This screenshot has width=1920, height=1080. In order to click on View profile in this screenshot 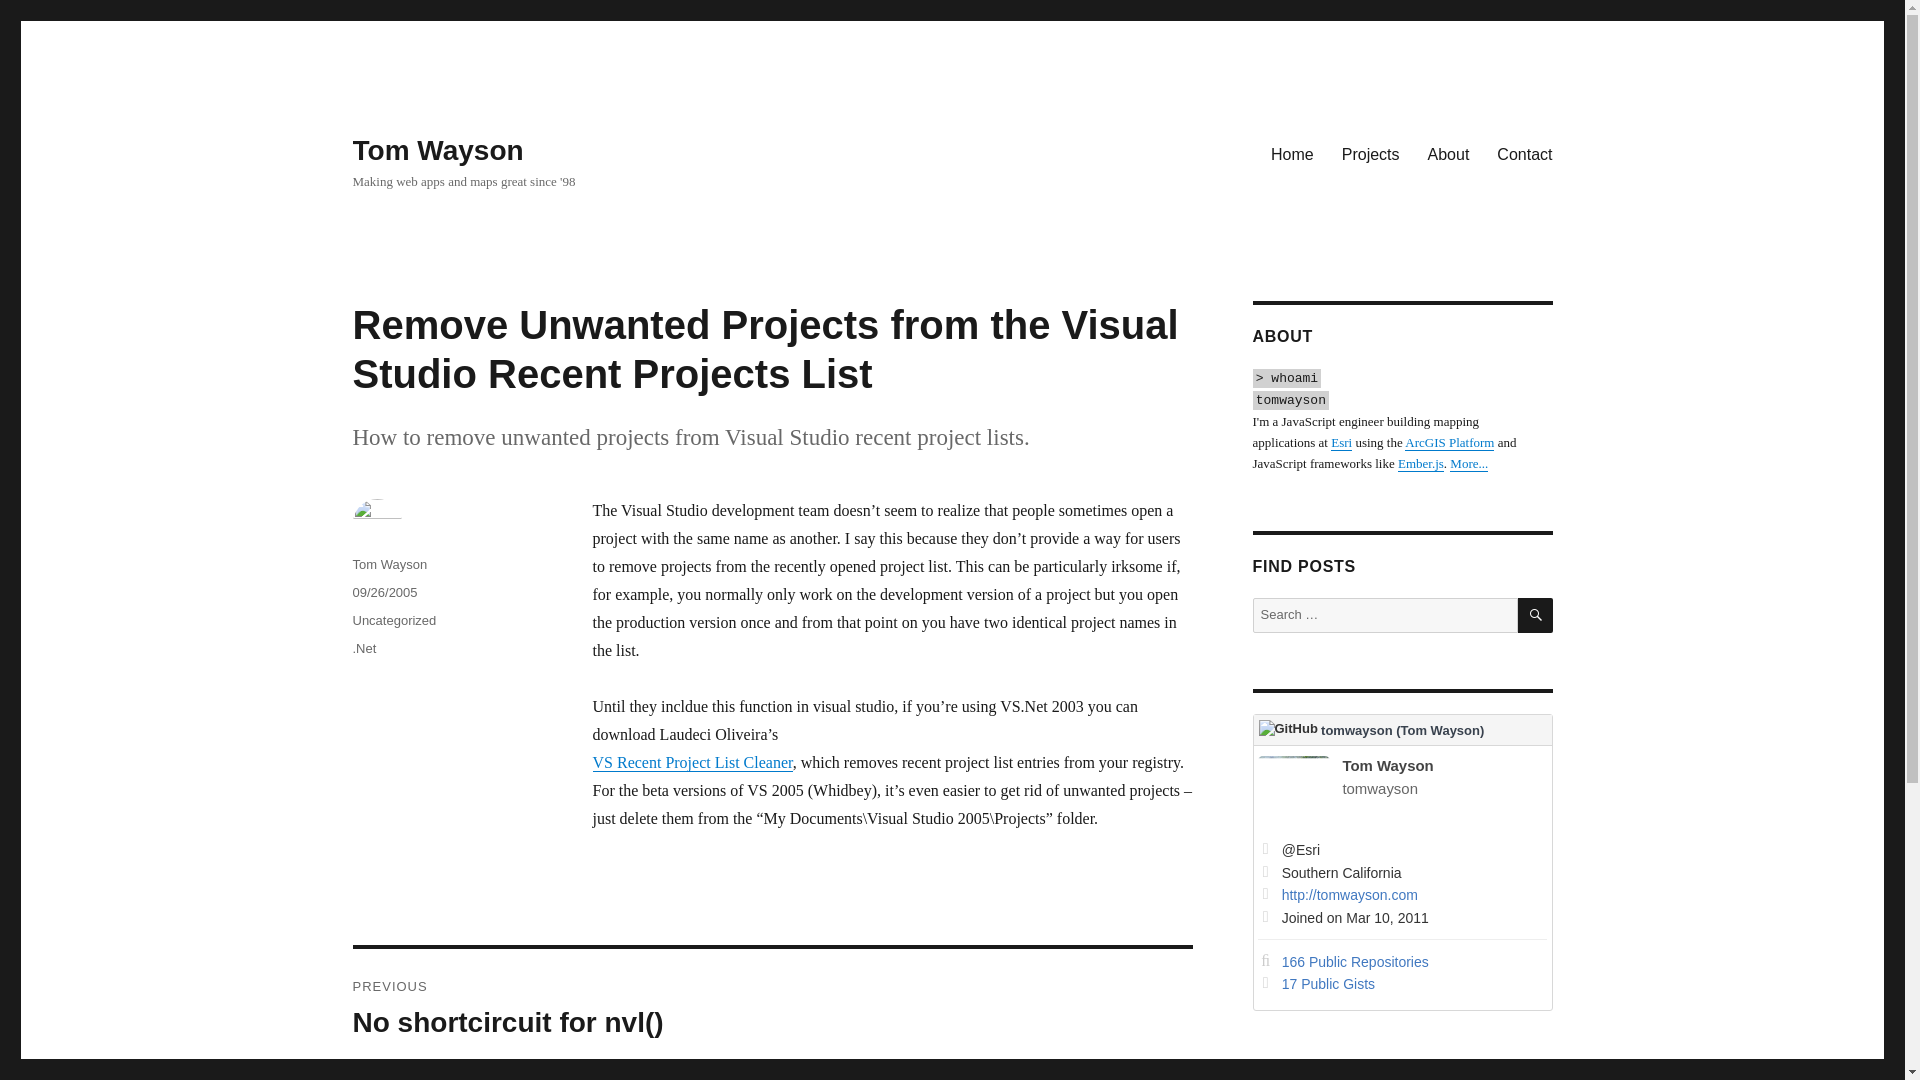, I will do `click(1346, 792)`.